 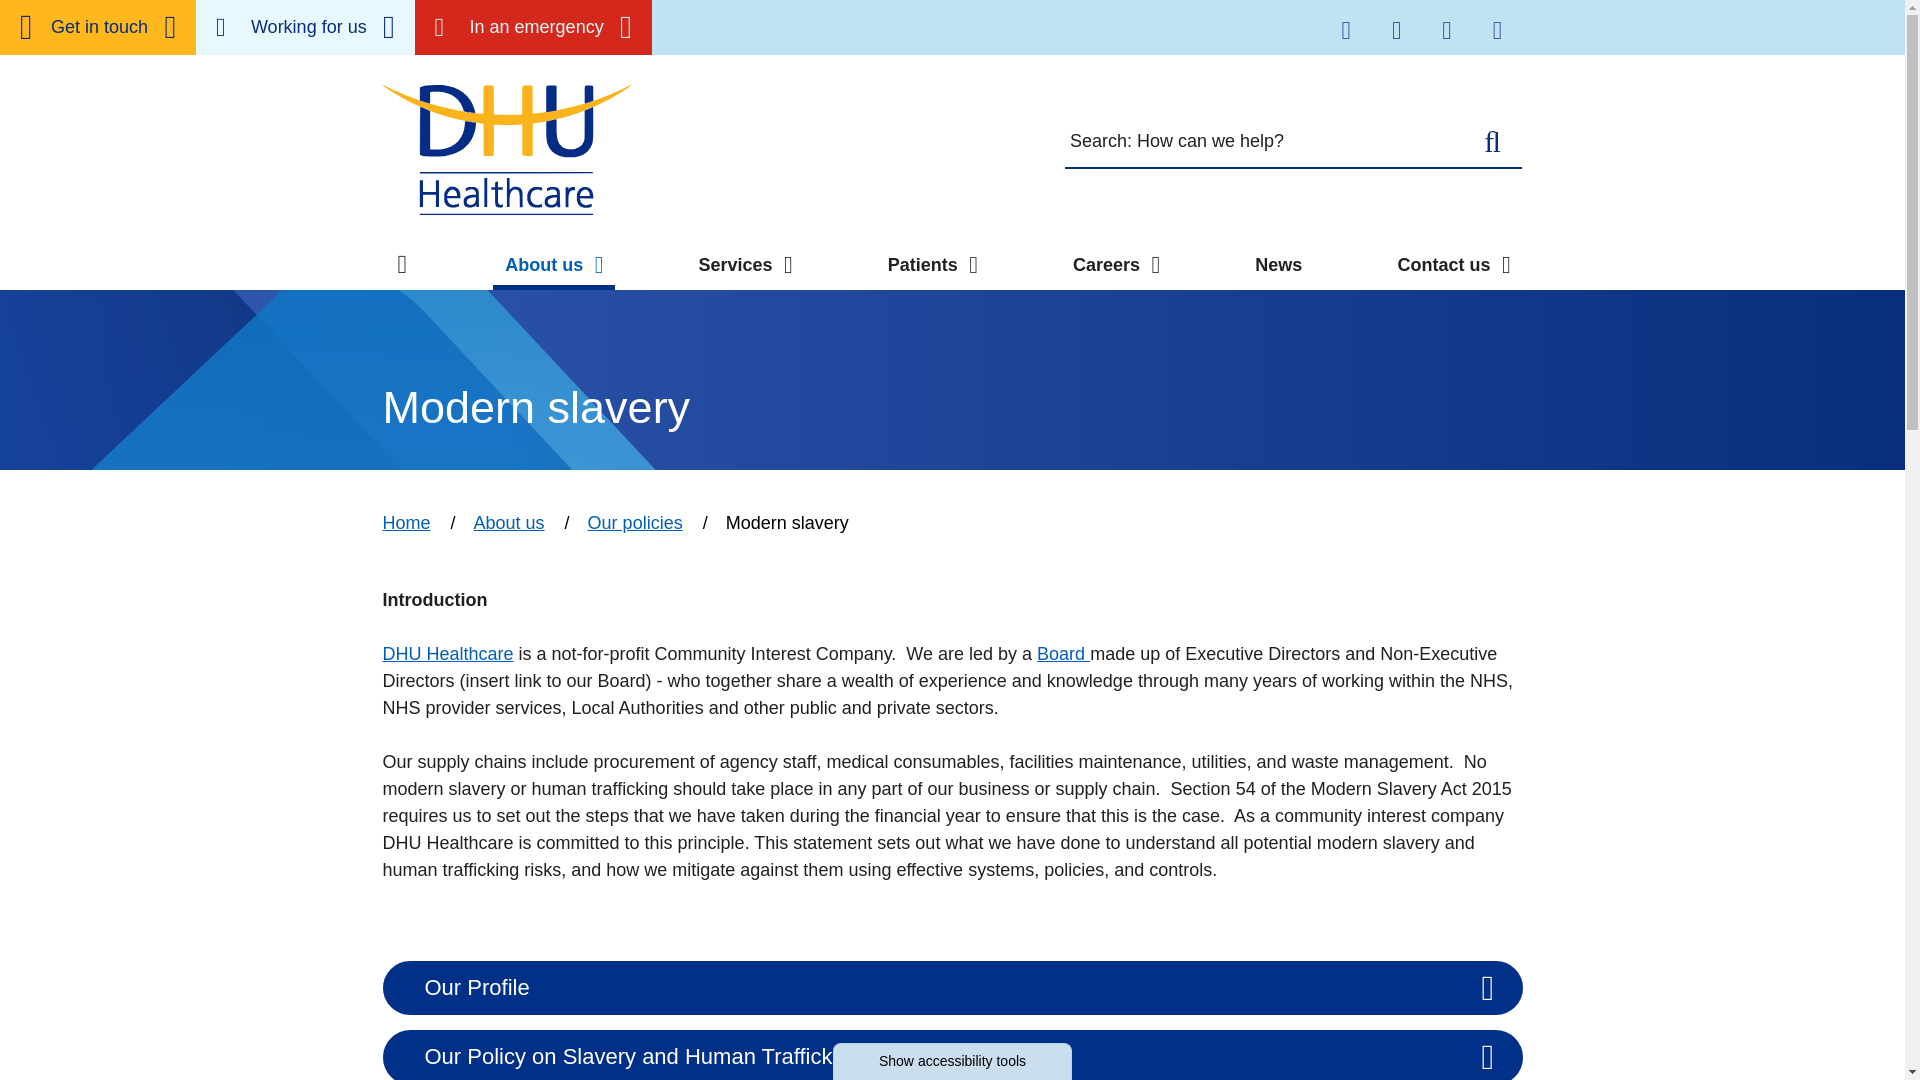 I want to click on LinkedIn, so click(x=1447, y=30).